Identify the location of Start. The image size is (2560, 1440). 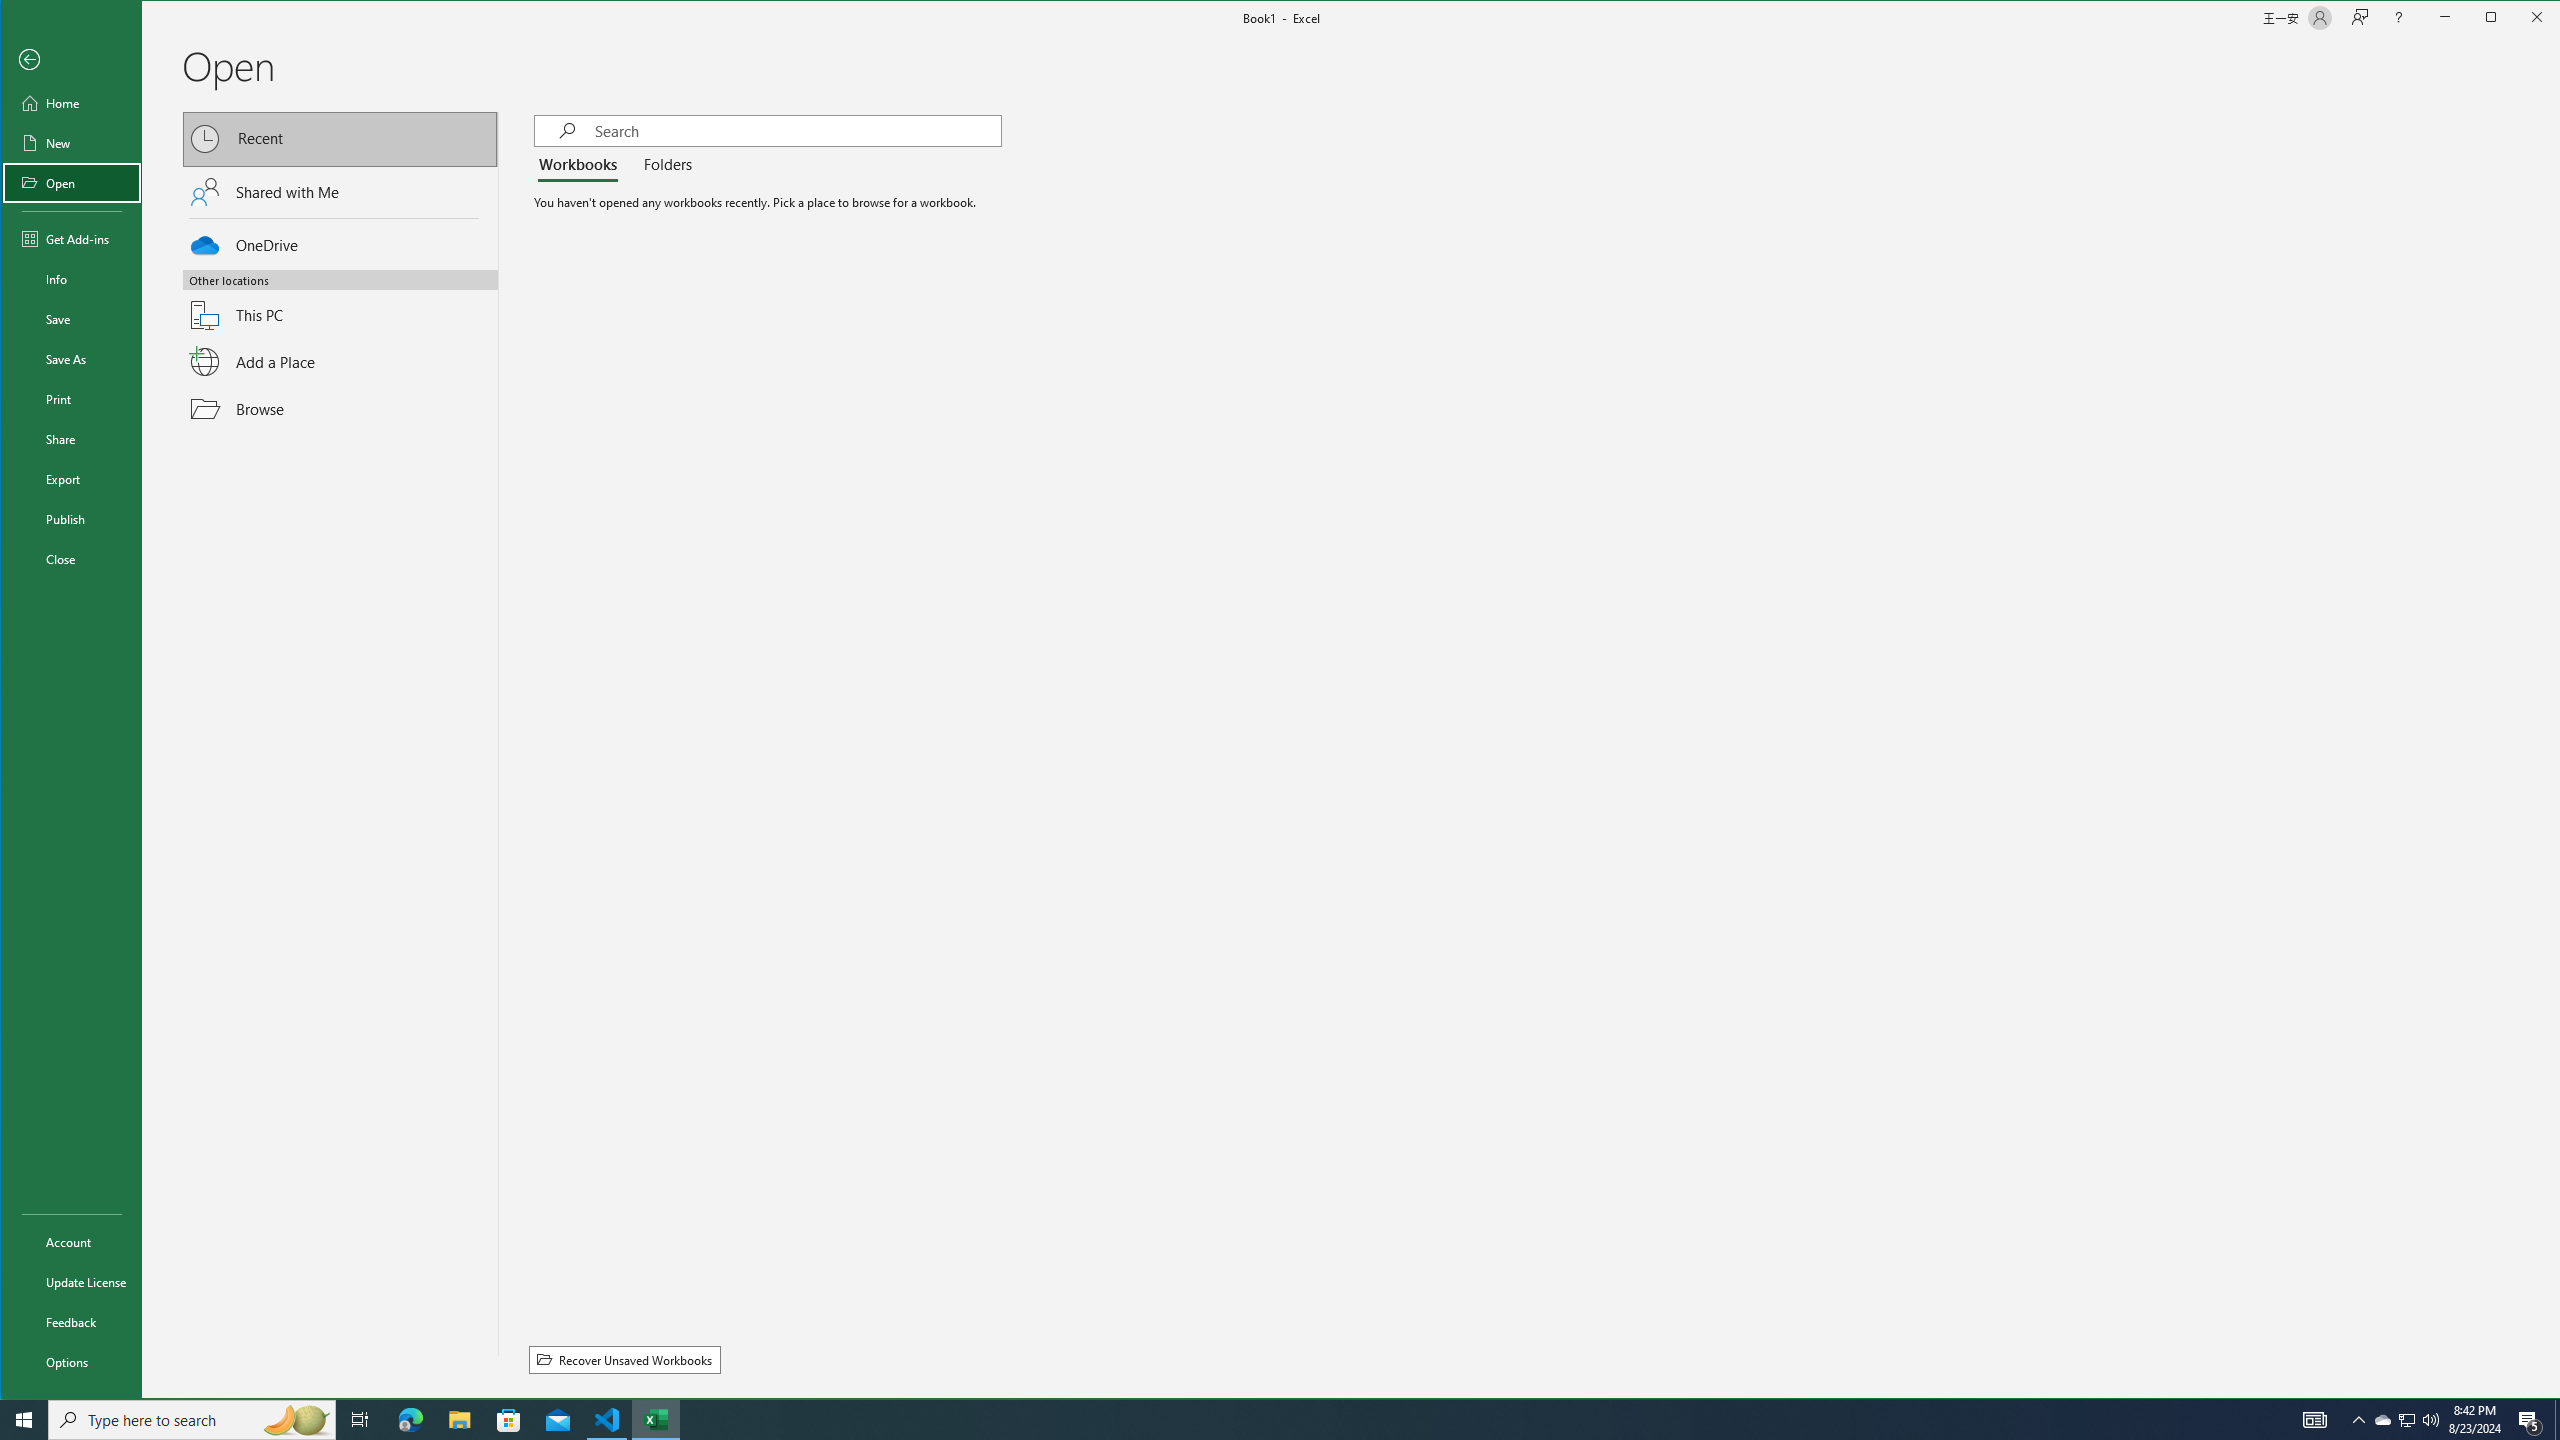
(24, 1420).